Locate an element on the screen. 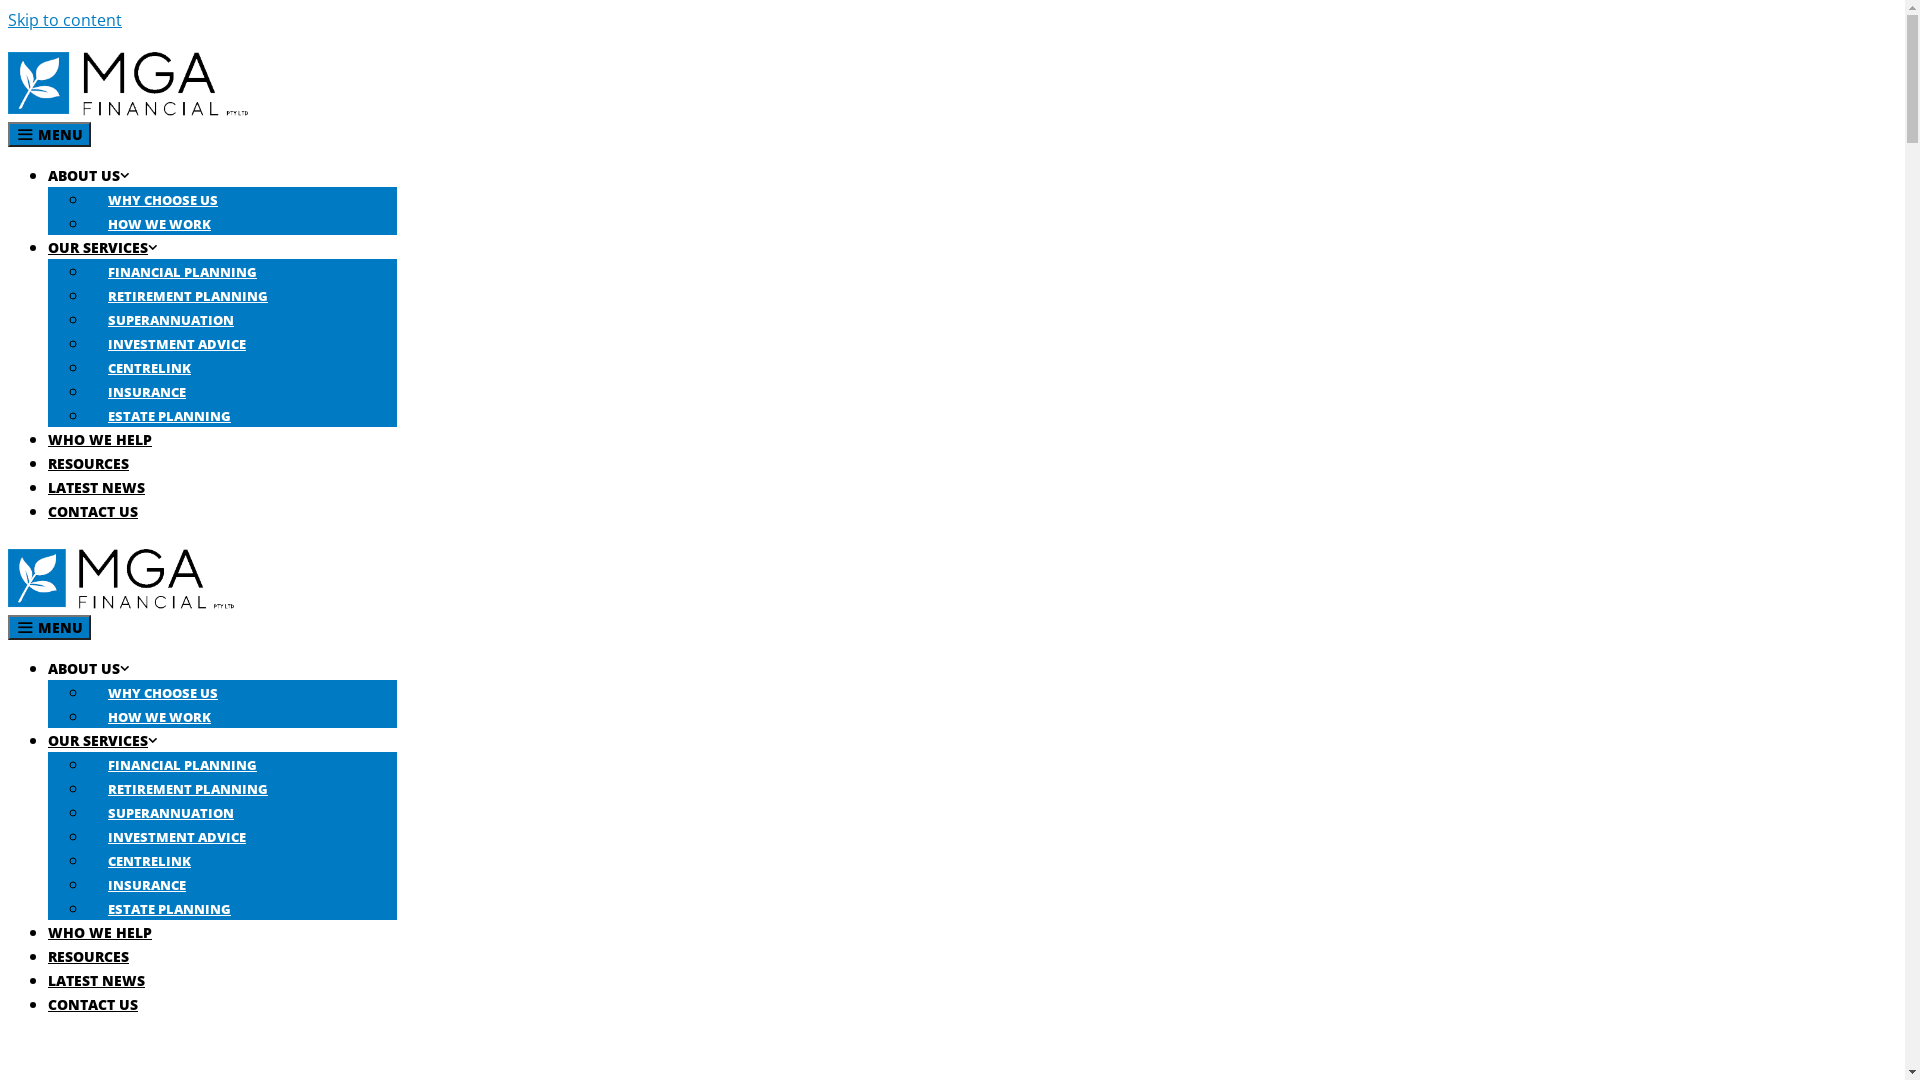 Image resolution: width=1920 pixels, height=1080 pixels. HOW WE WORK is located at coordinates (160, 717).